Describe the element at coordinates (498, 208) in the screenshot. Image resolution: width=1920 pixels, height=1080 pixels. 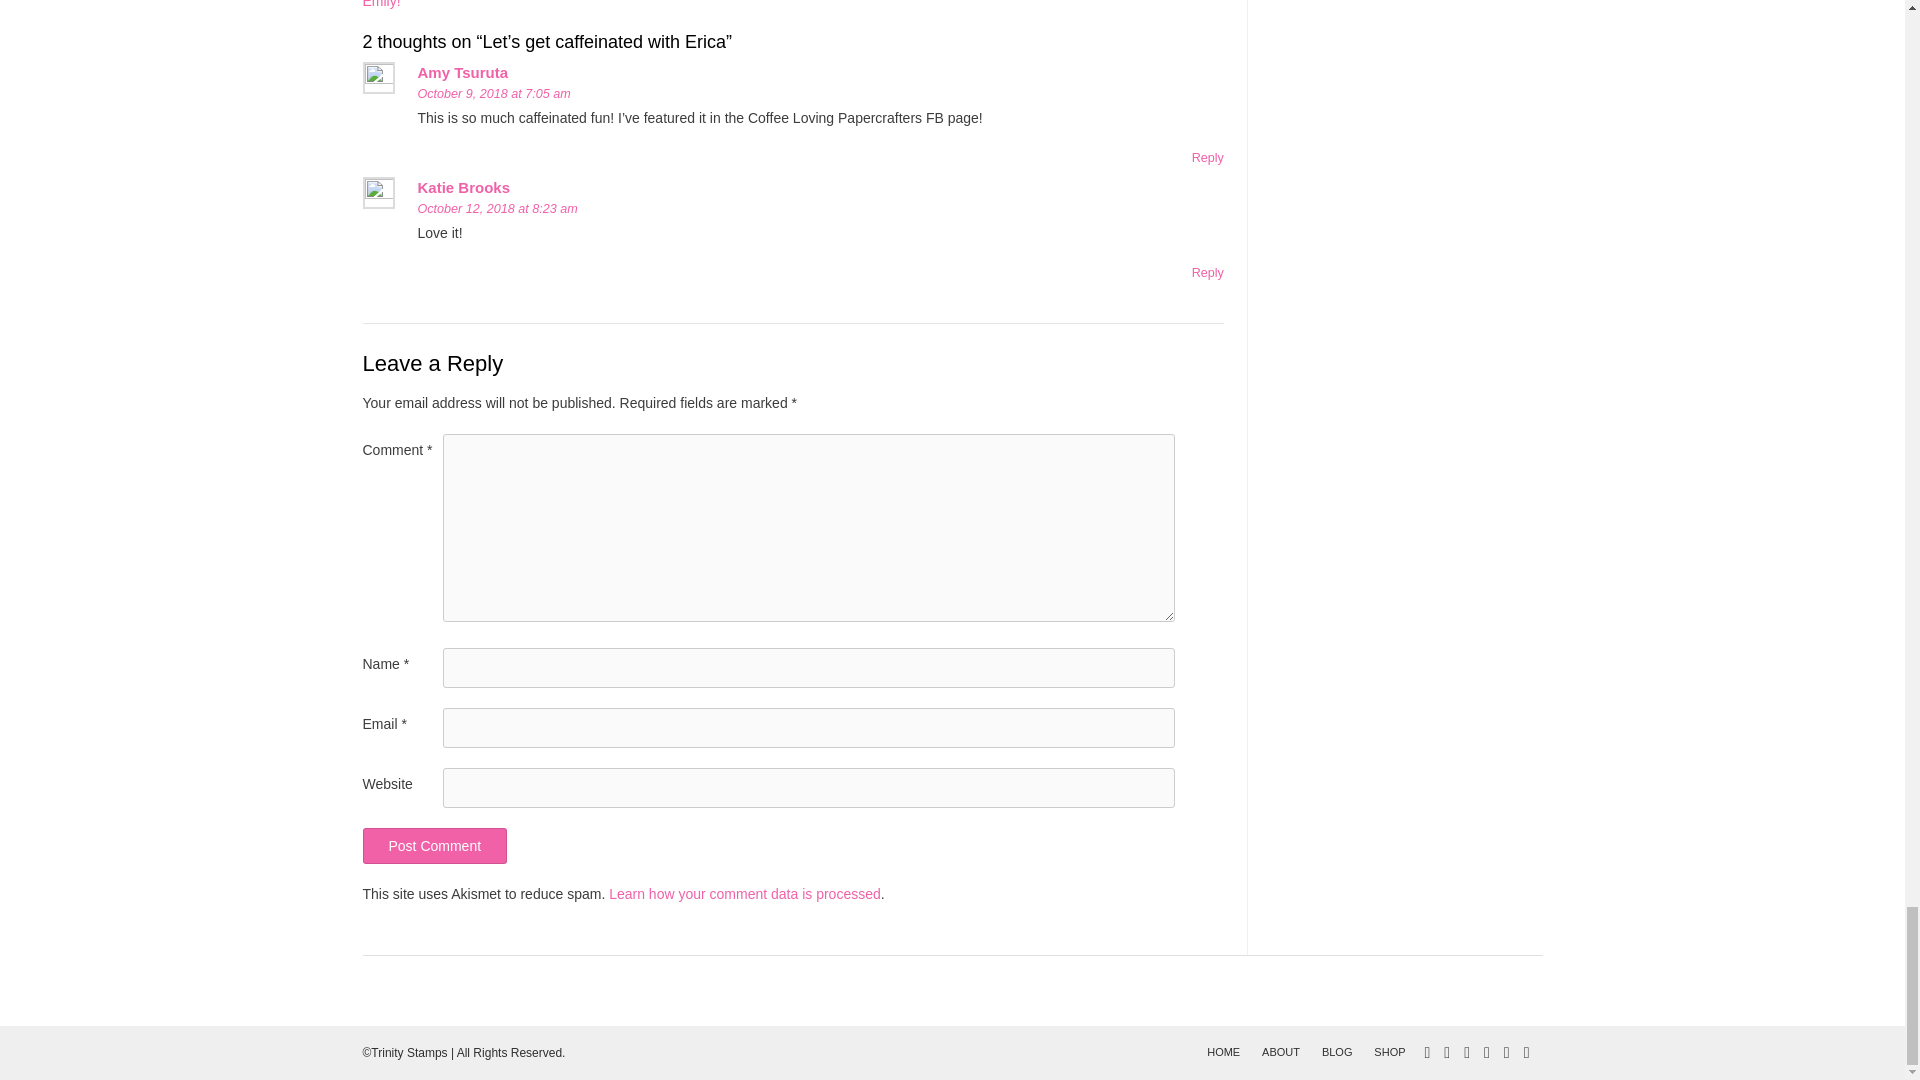
I see `October 12, 2018 at 8:23 am` at that location.